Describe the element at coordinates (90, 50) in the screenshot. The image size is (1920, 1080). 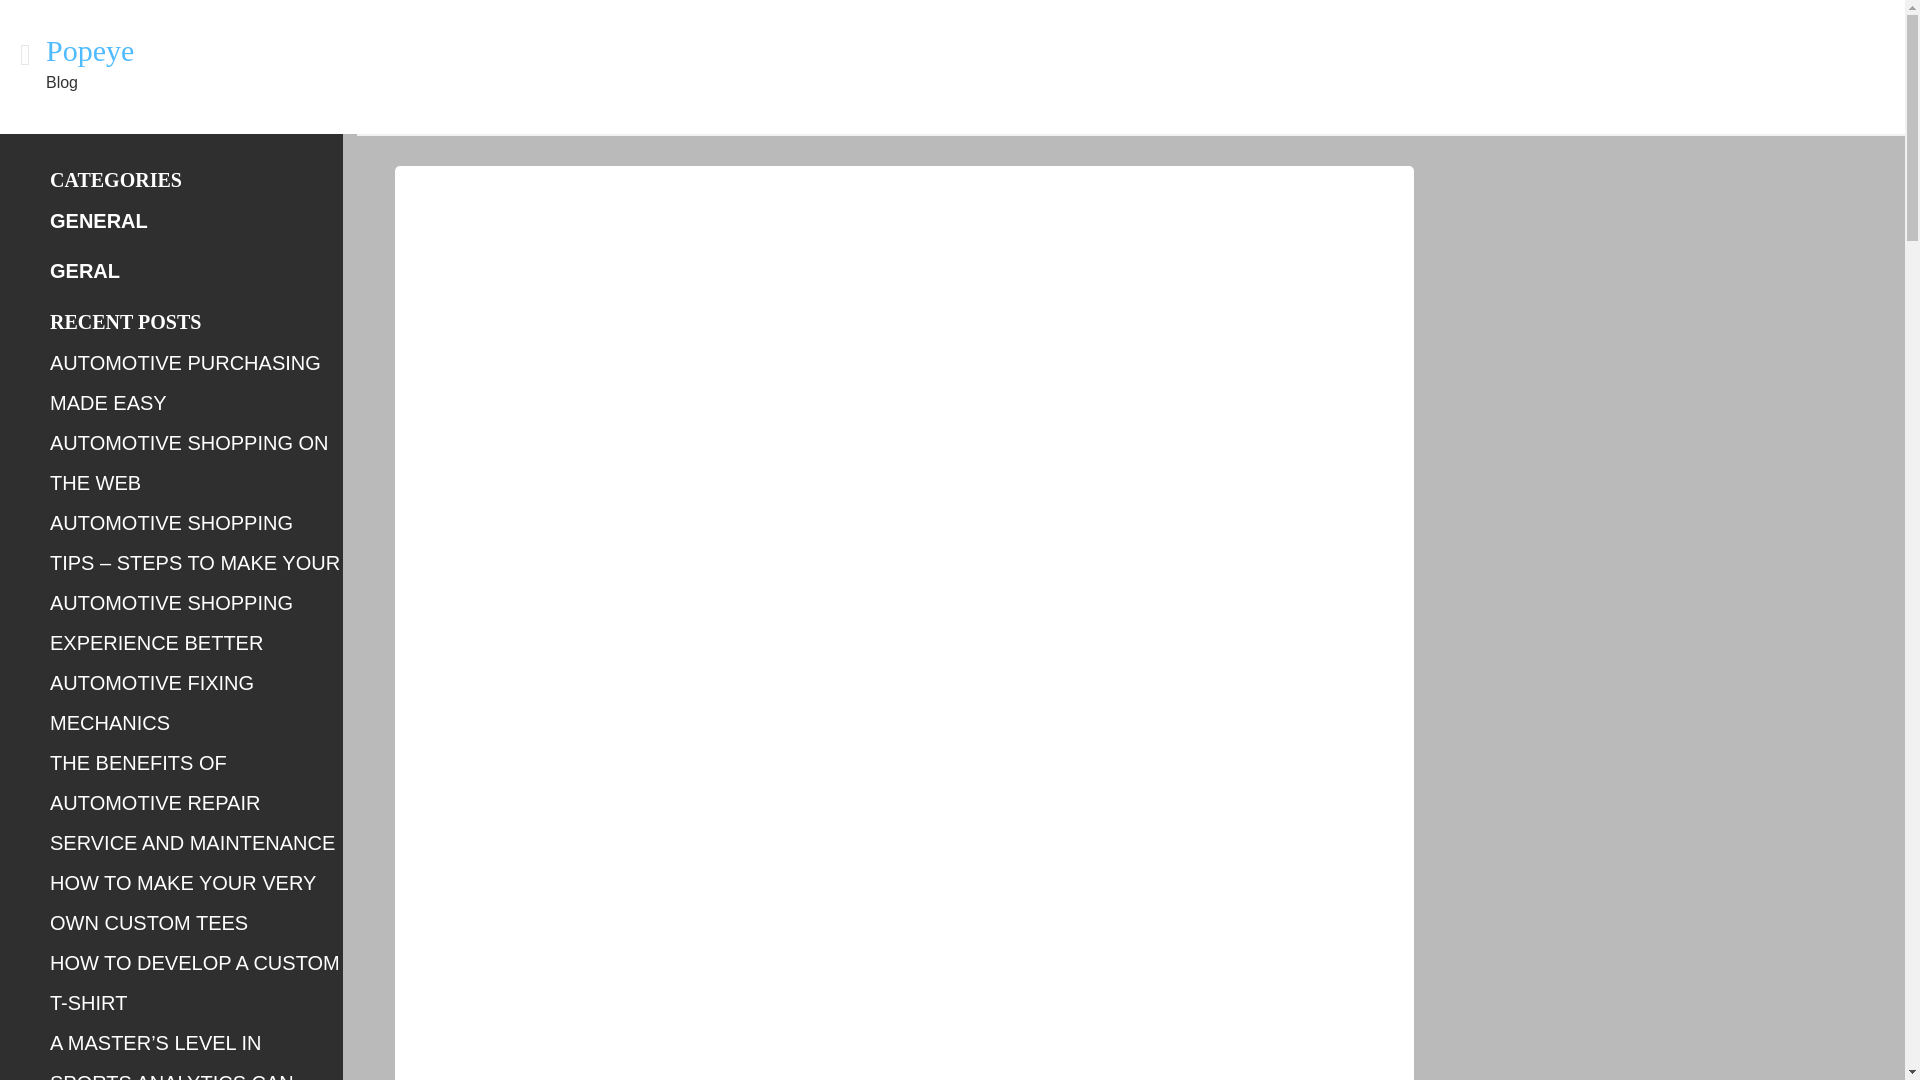
I see `Popeye` at that location.